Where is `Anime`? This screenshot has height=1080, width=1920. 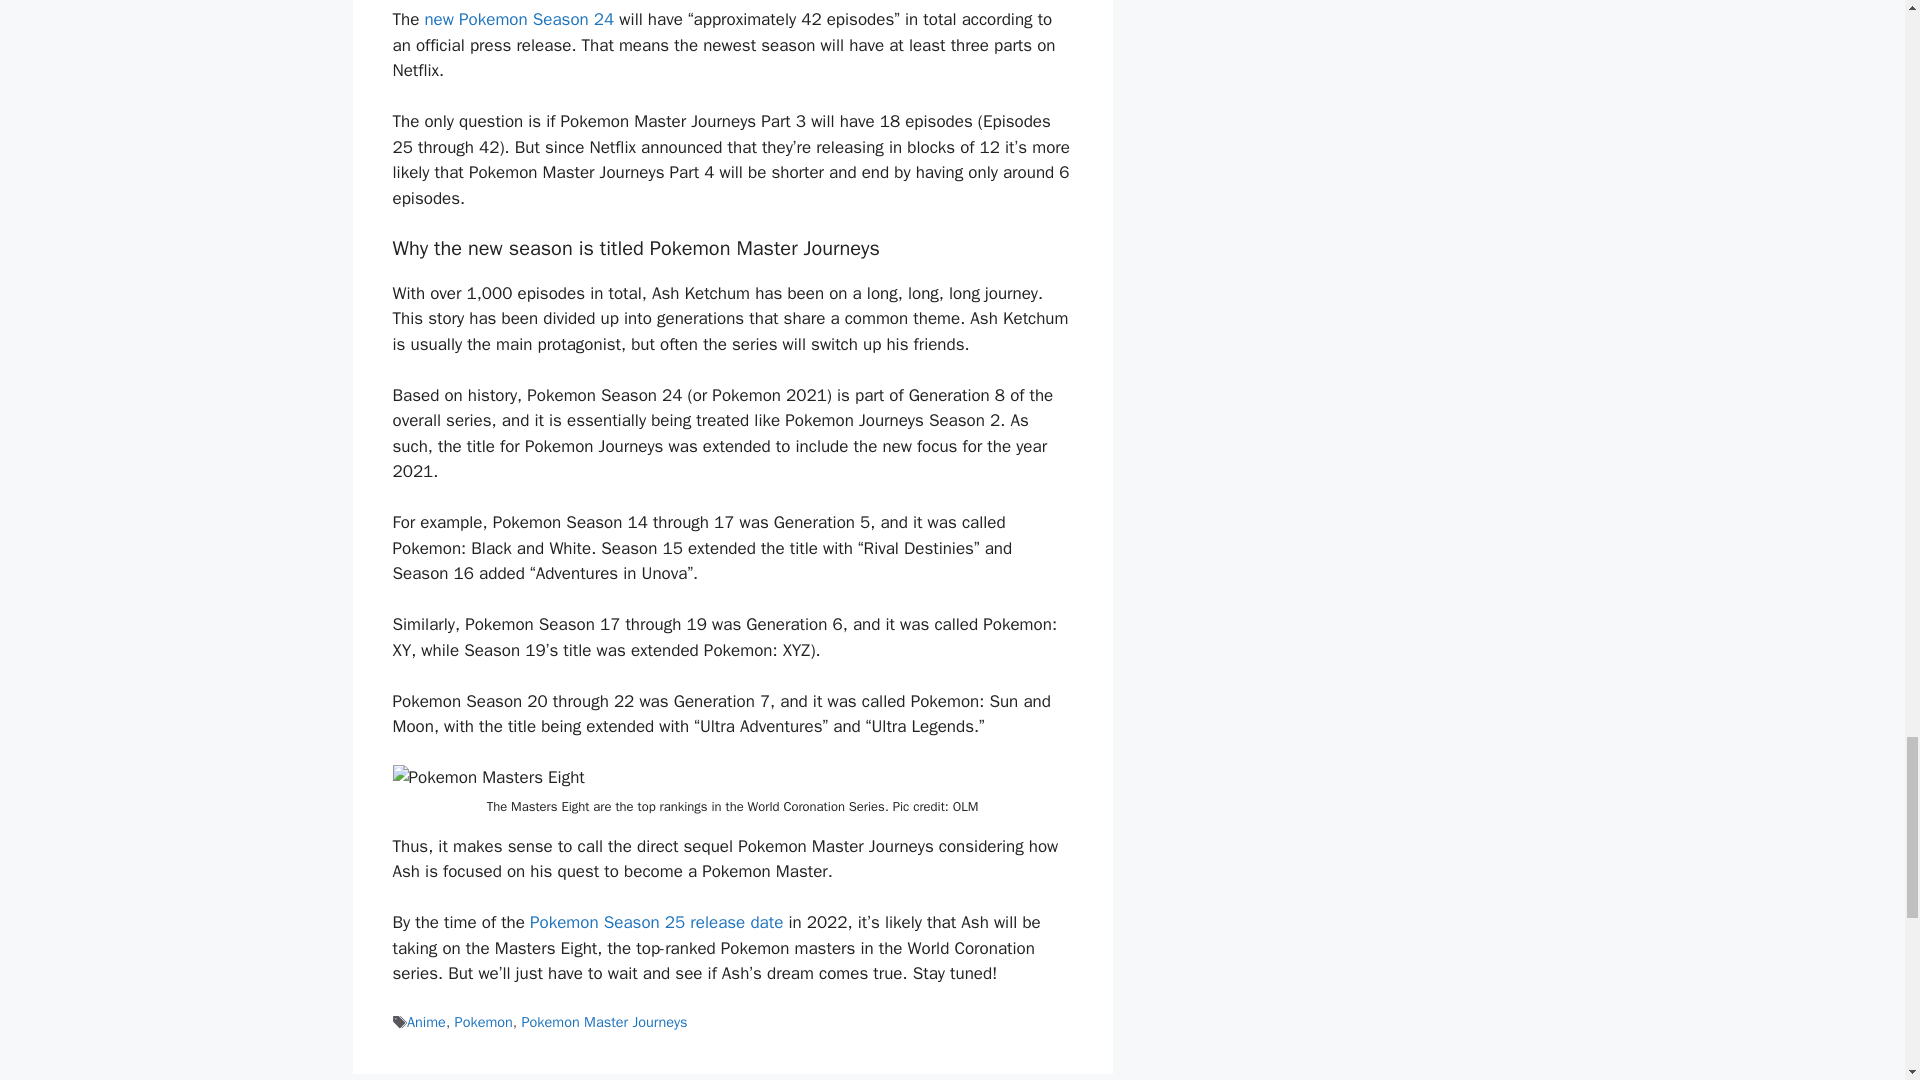
Anime is located at coordinates (426, 1022).